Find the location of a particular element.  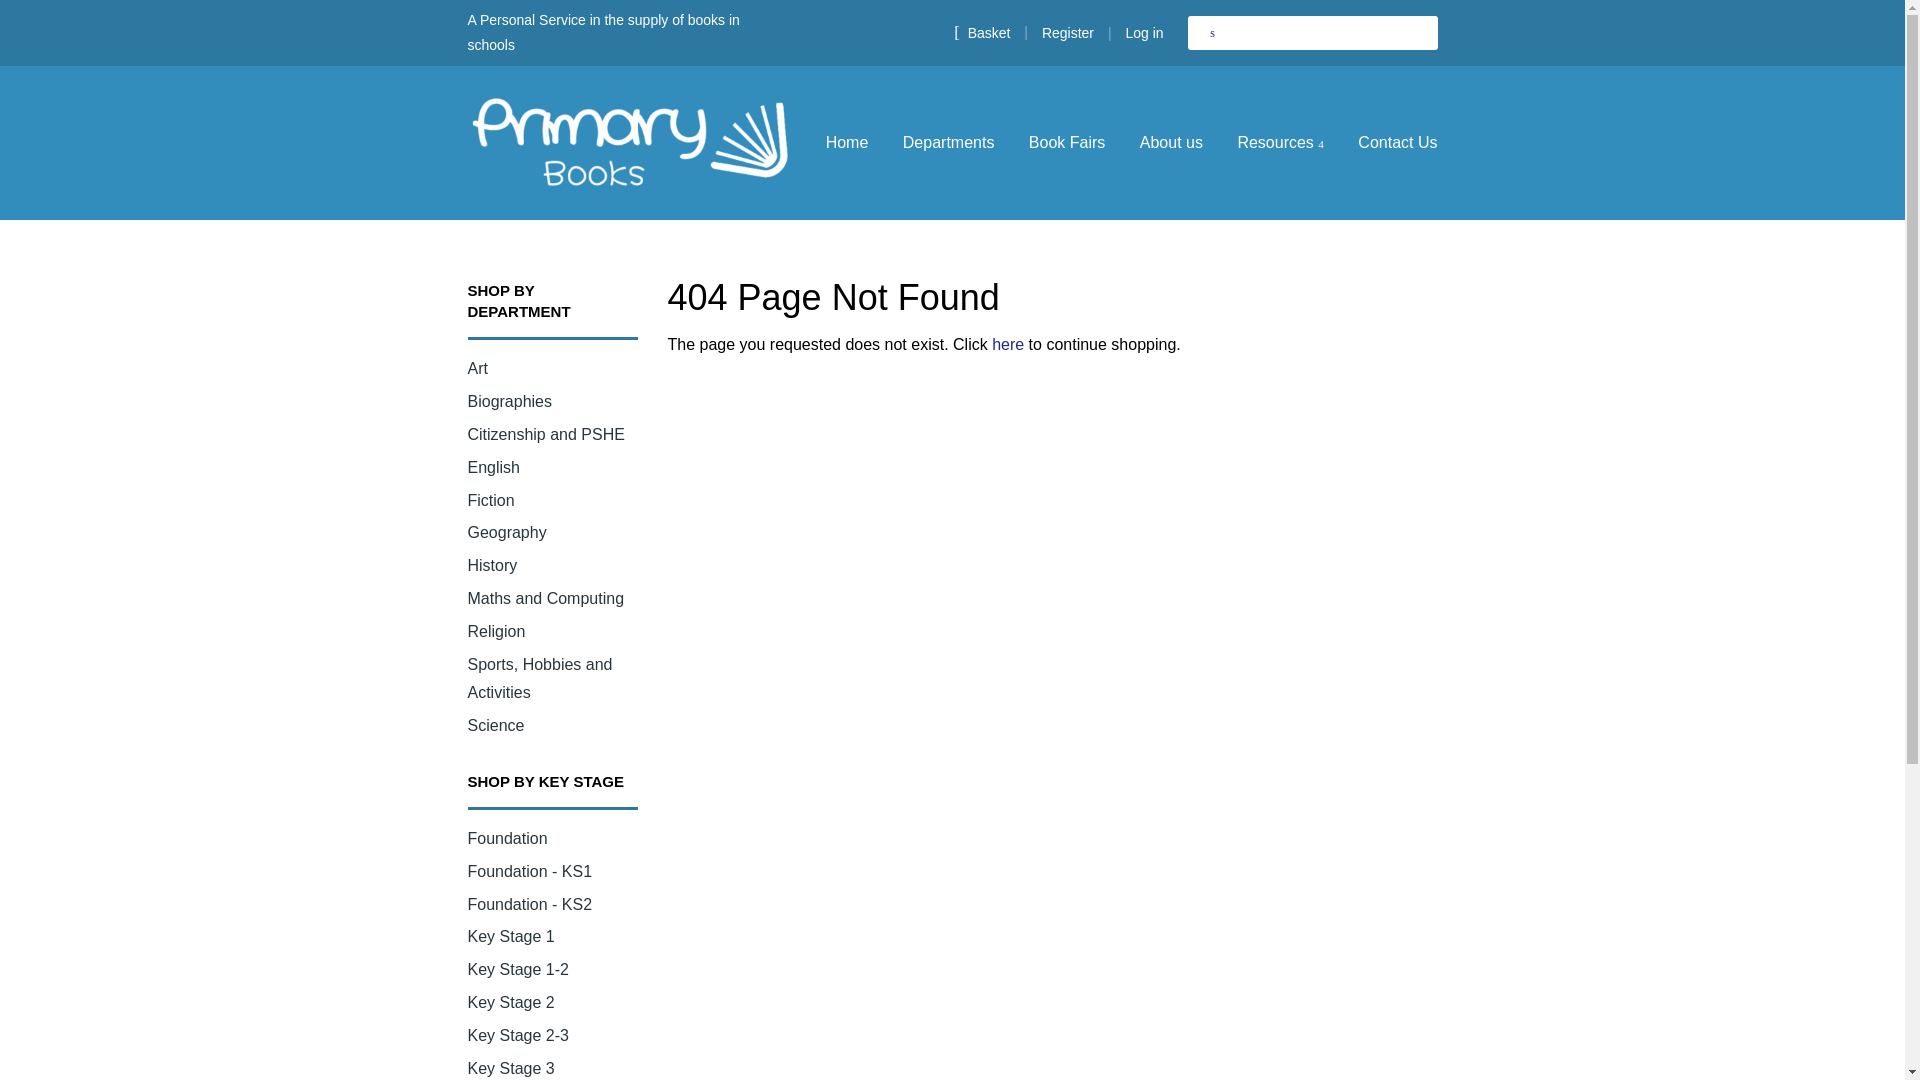

English is located at coordinates (494, 468).